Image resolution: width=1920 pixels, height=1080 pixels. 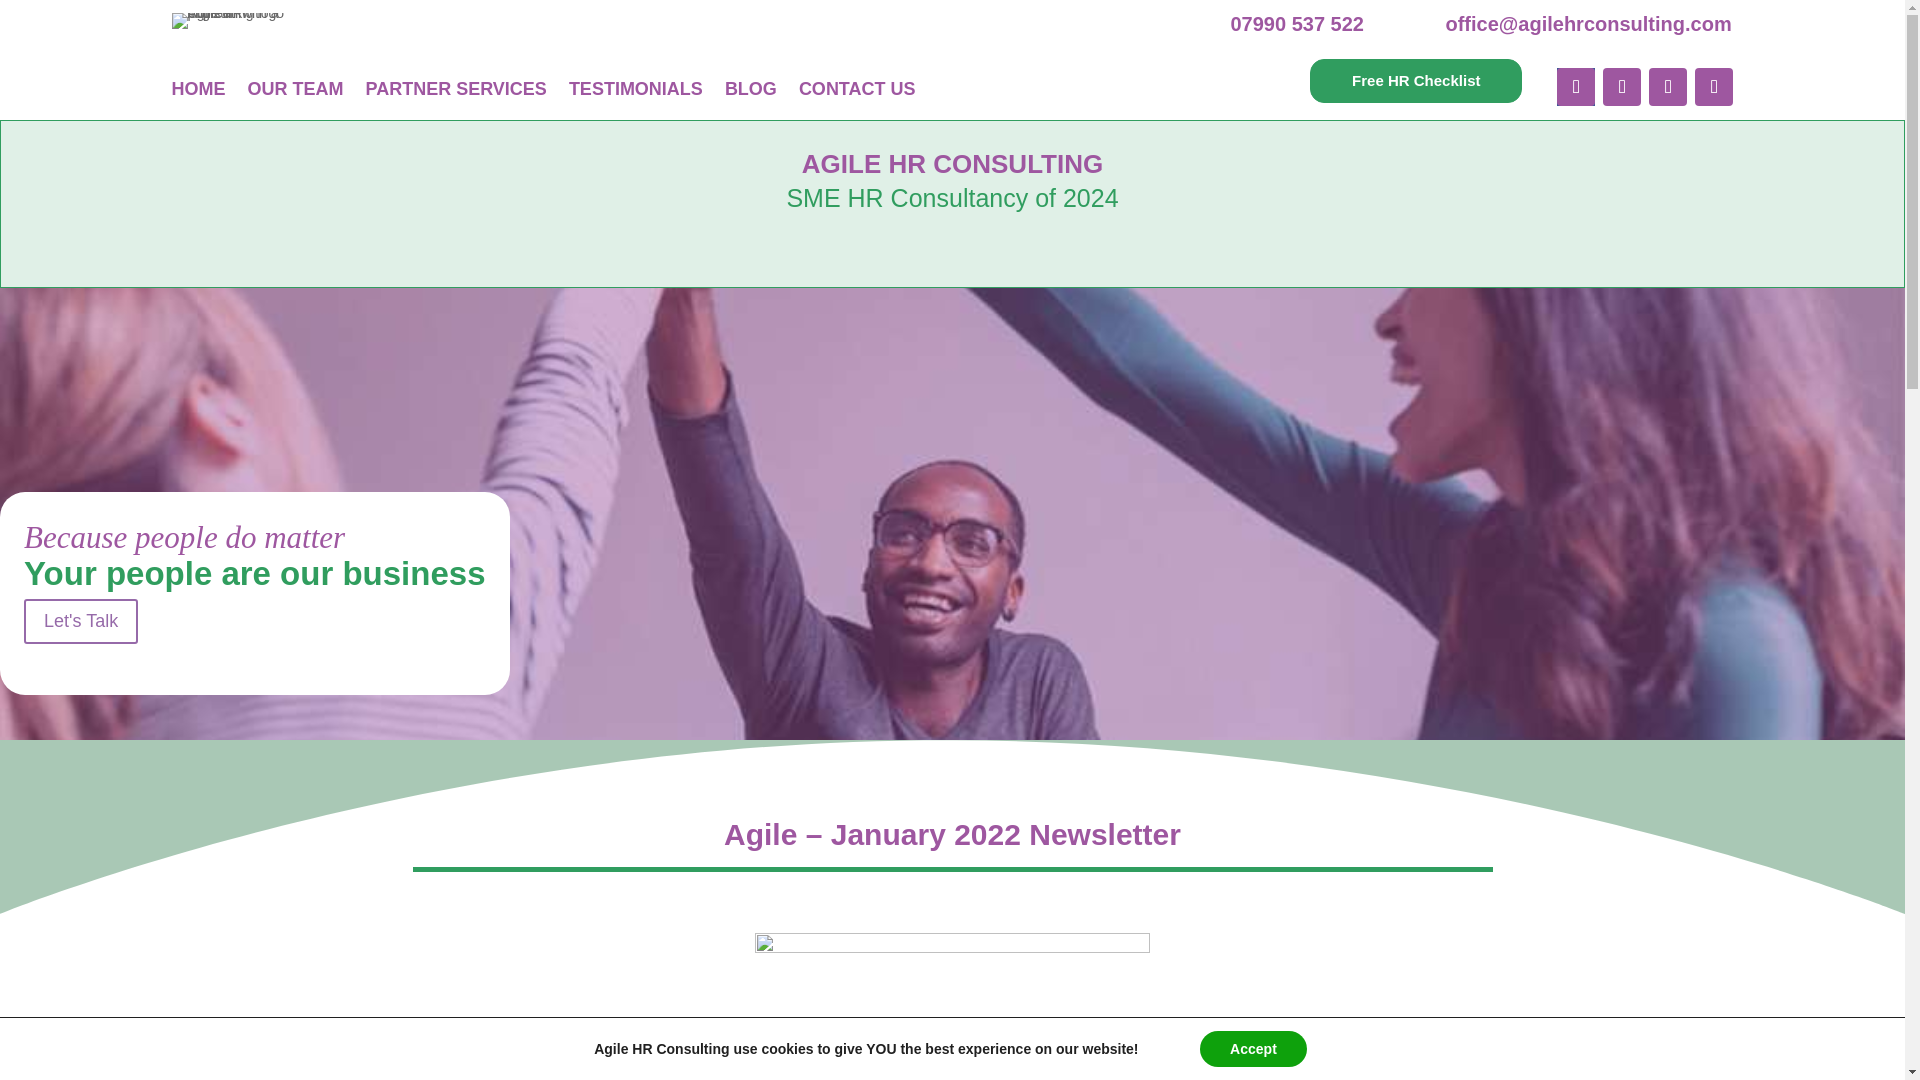 I want to click on Accept, so click(x=1254, y=1049).